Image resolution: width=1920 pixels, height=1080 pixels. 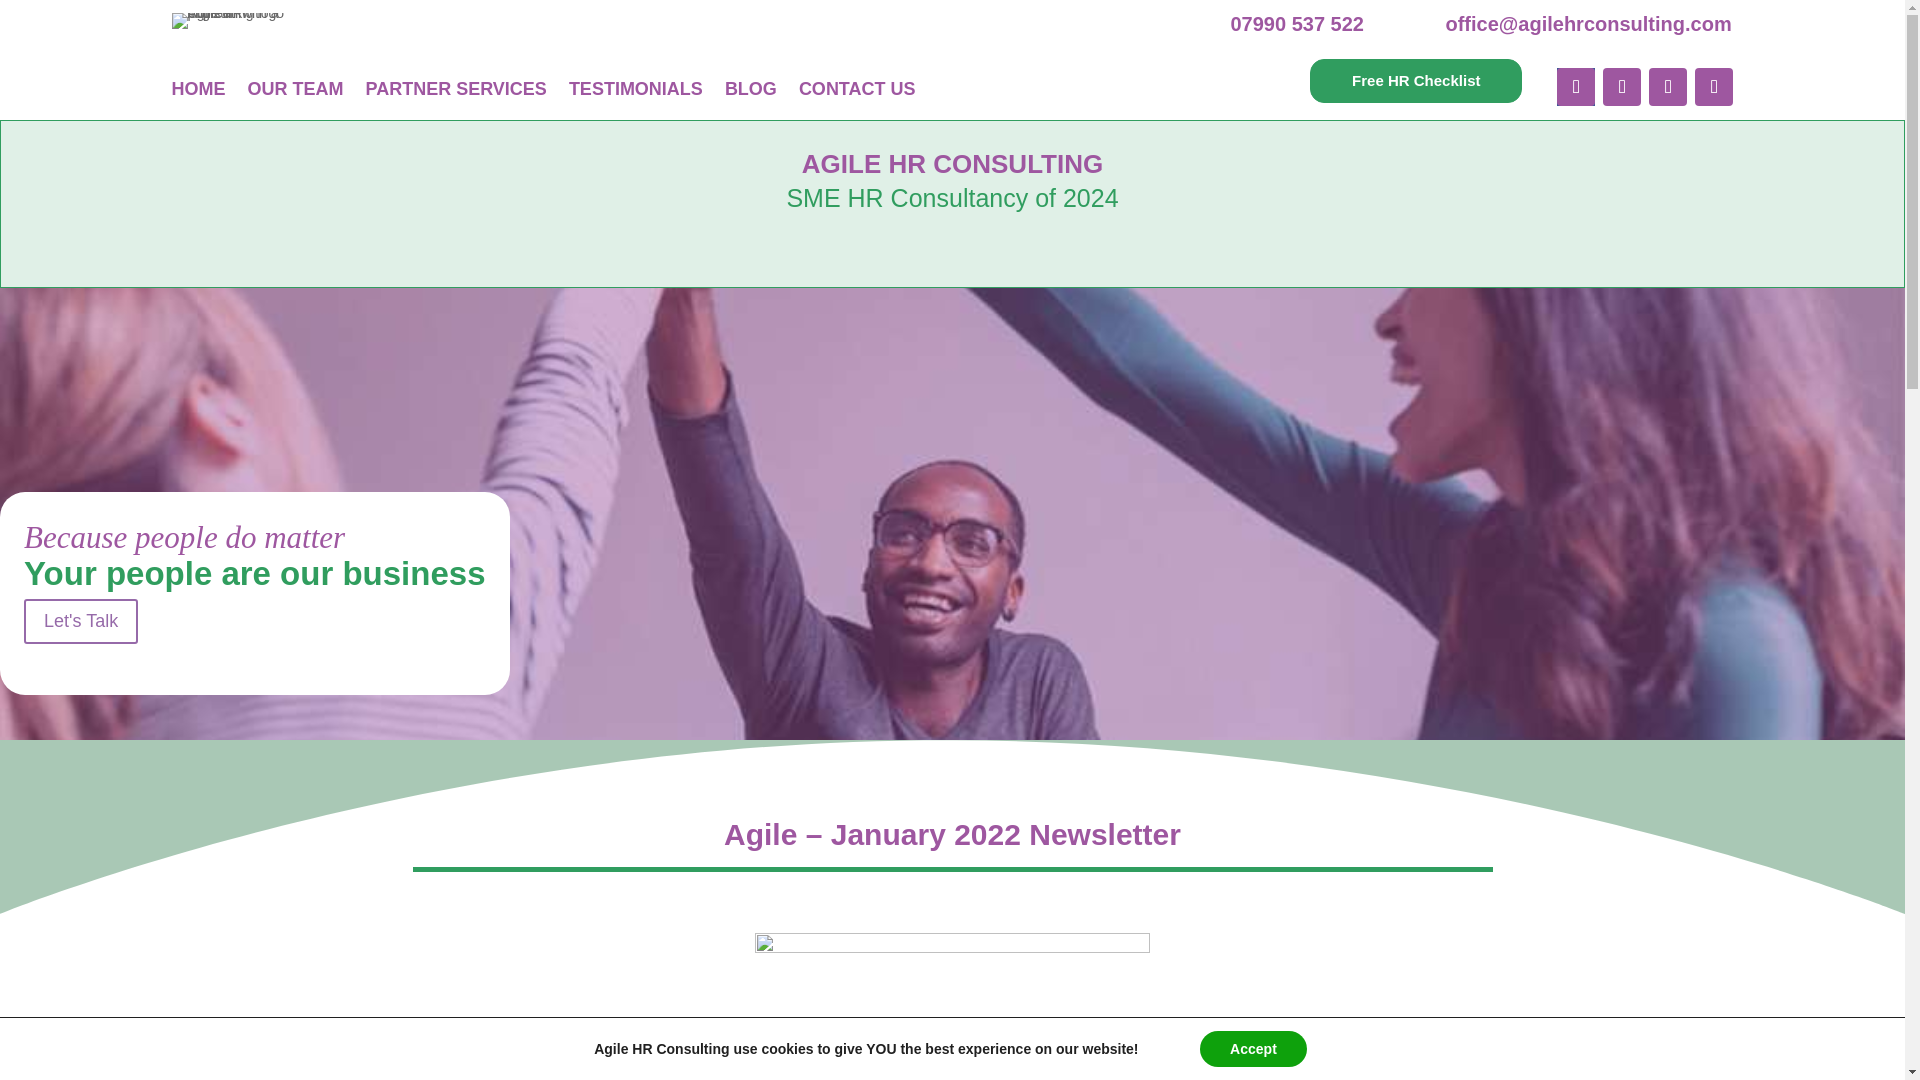 I want to click on Accept, so click(x=1254, y=1049).